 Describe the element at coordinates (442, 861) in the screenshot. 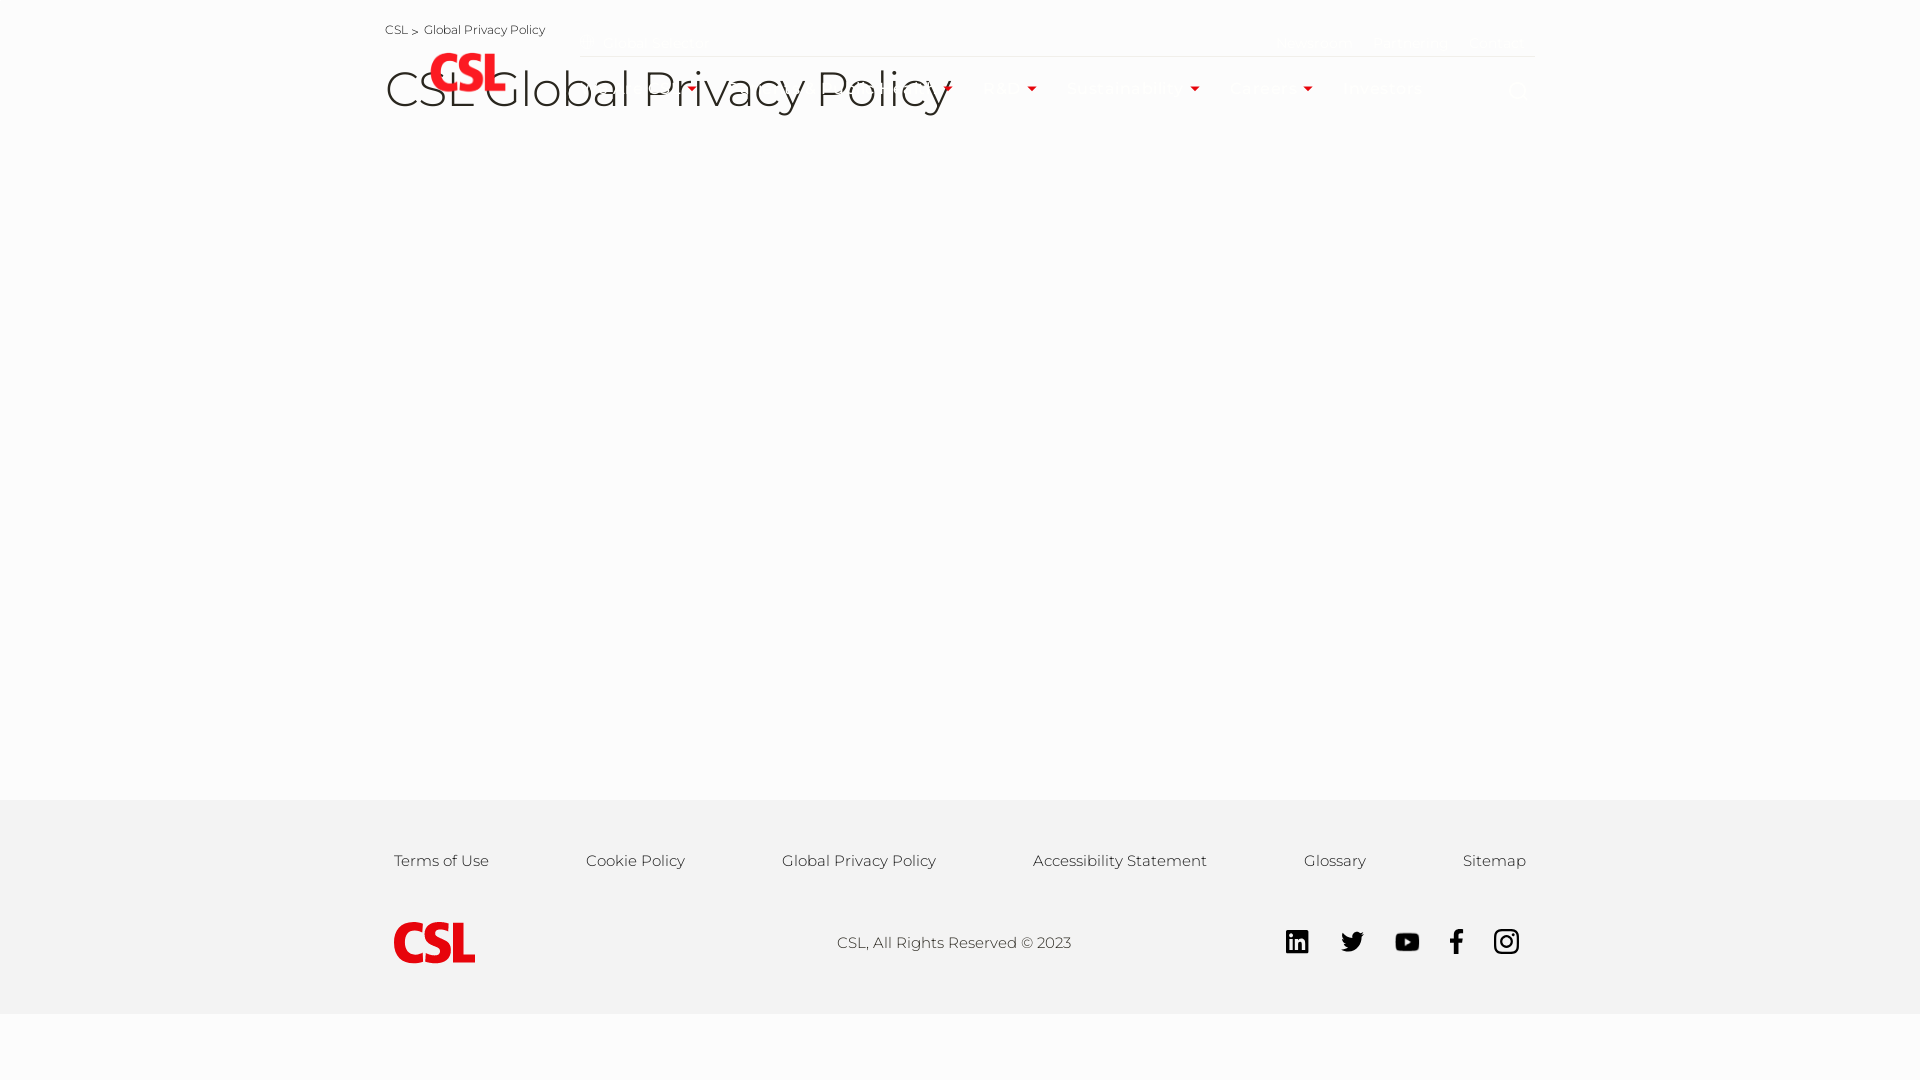

I see `Terms of Use` at that location.